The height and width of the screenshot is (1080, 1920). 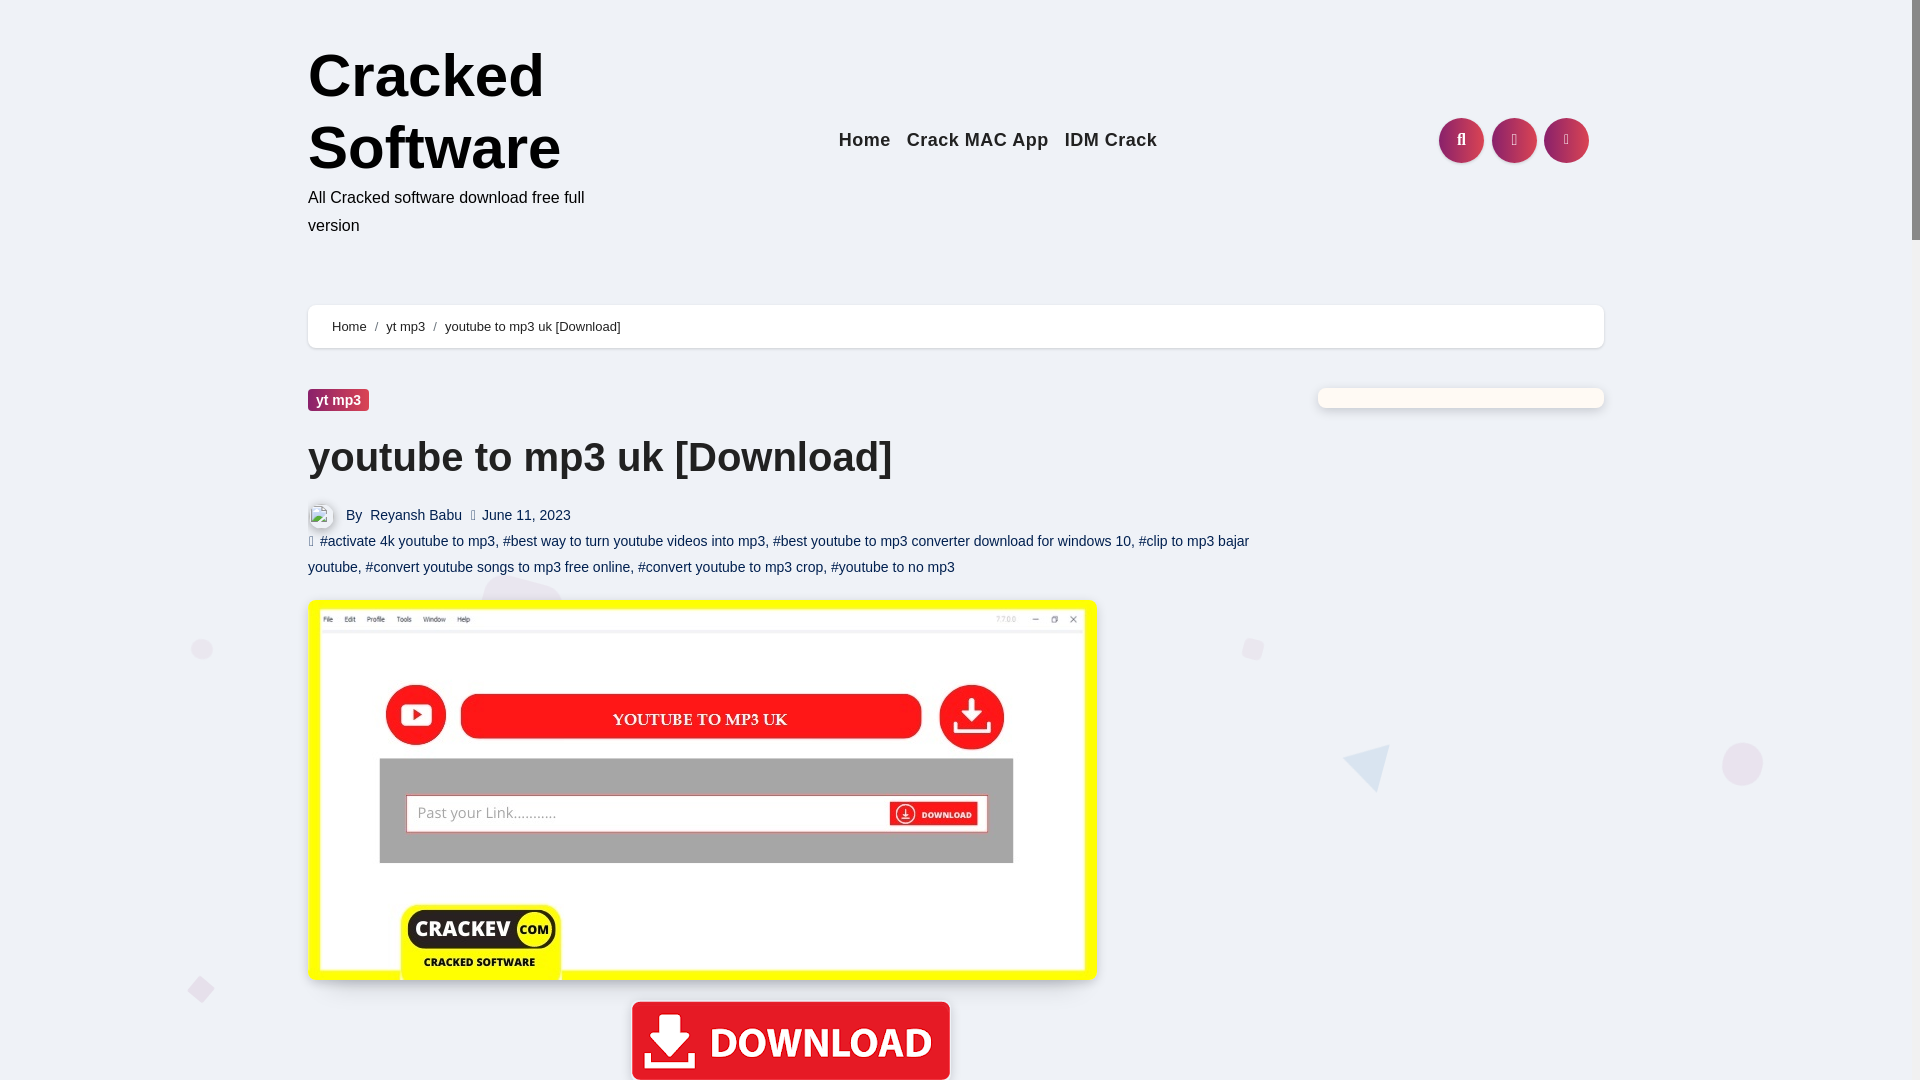 I want to click on Reyansh Babu, so click(x=416, y=514).